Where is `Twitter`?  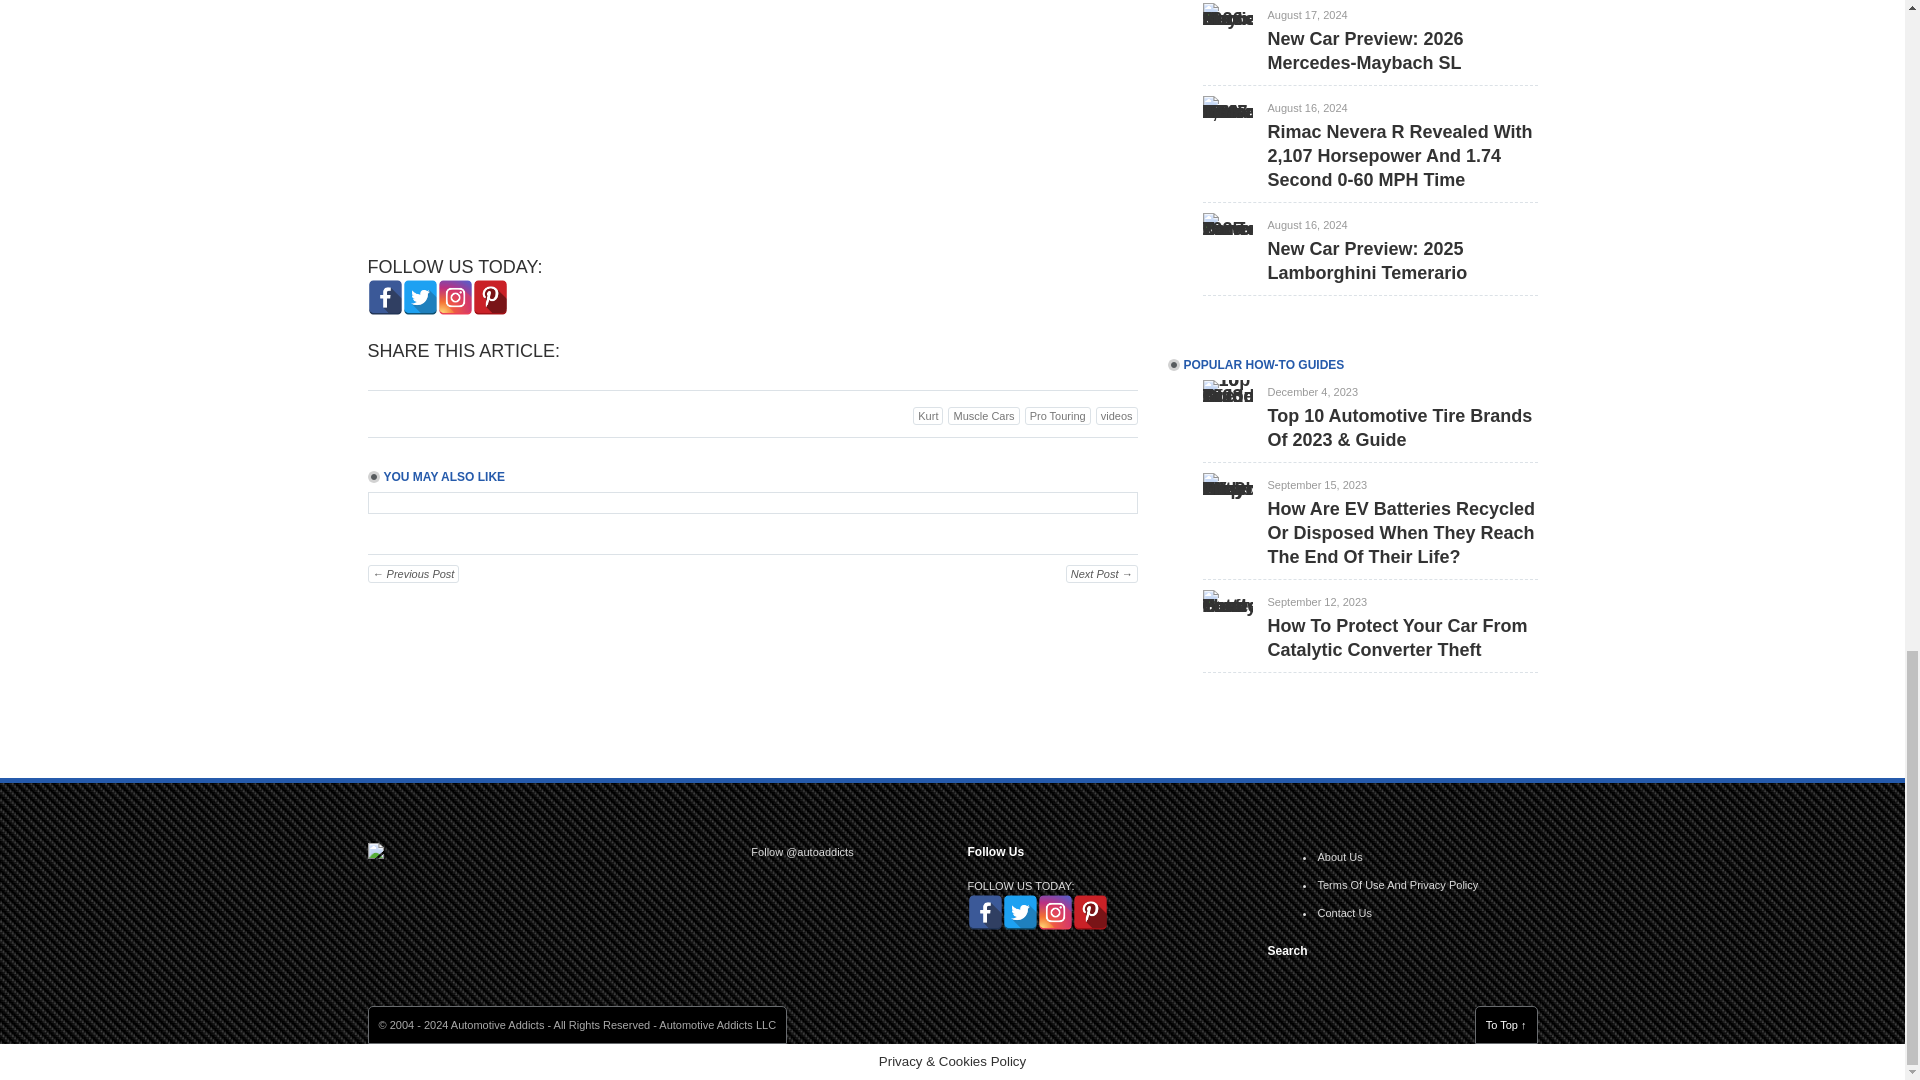
Twitter is located at coordinates (419, 297).